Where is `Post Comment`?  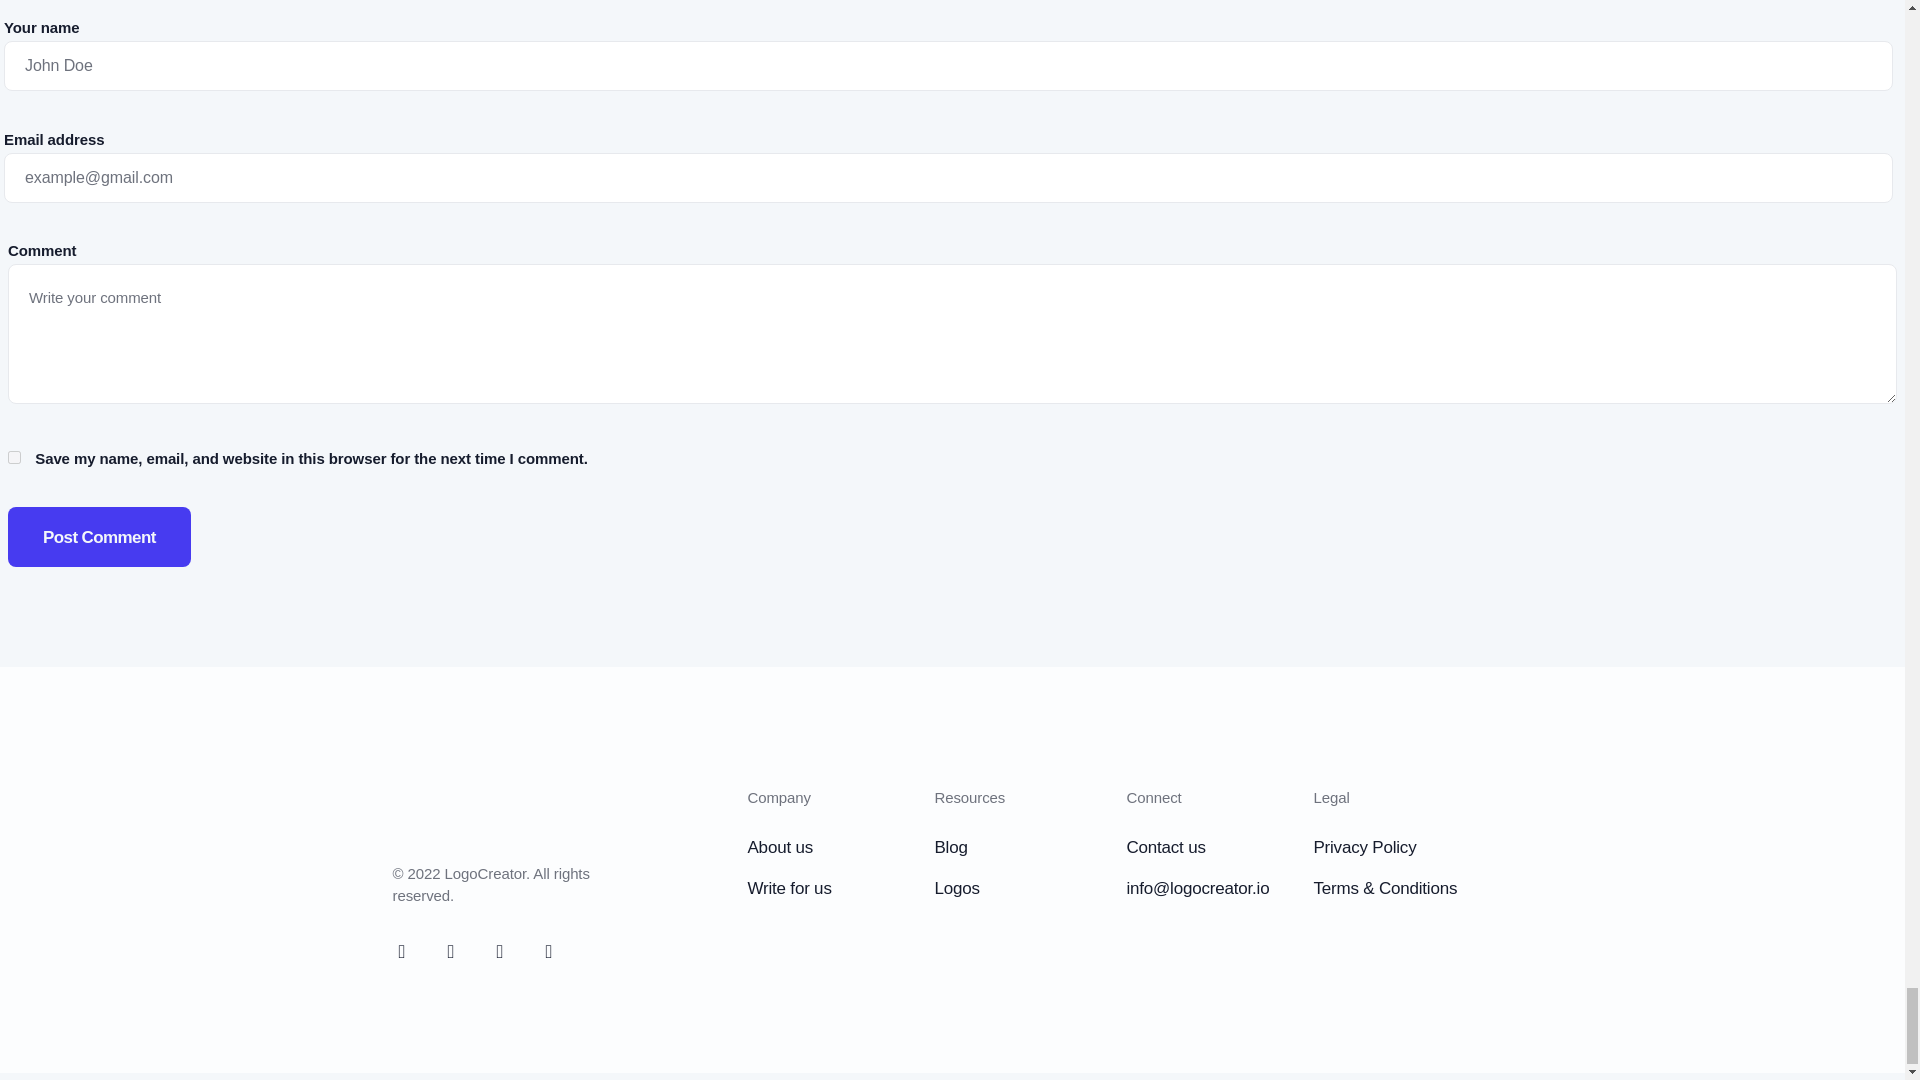
Post Comment is located at coordinates (98, 536).